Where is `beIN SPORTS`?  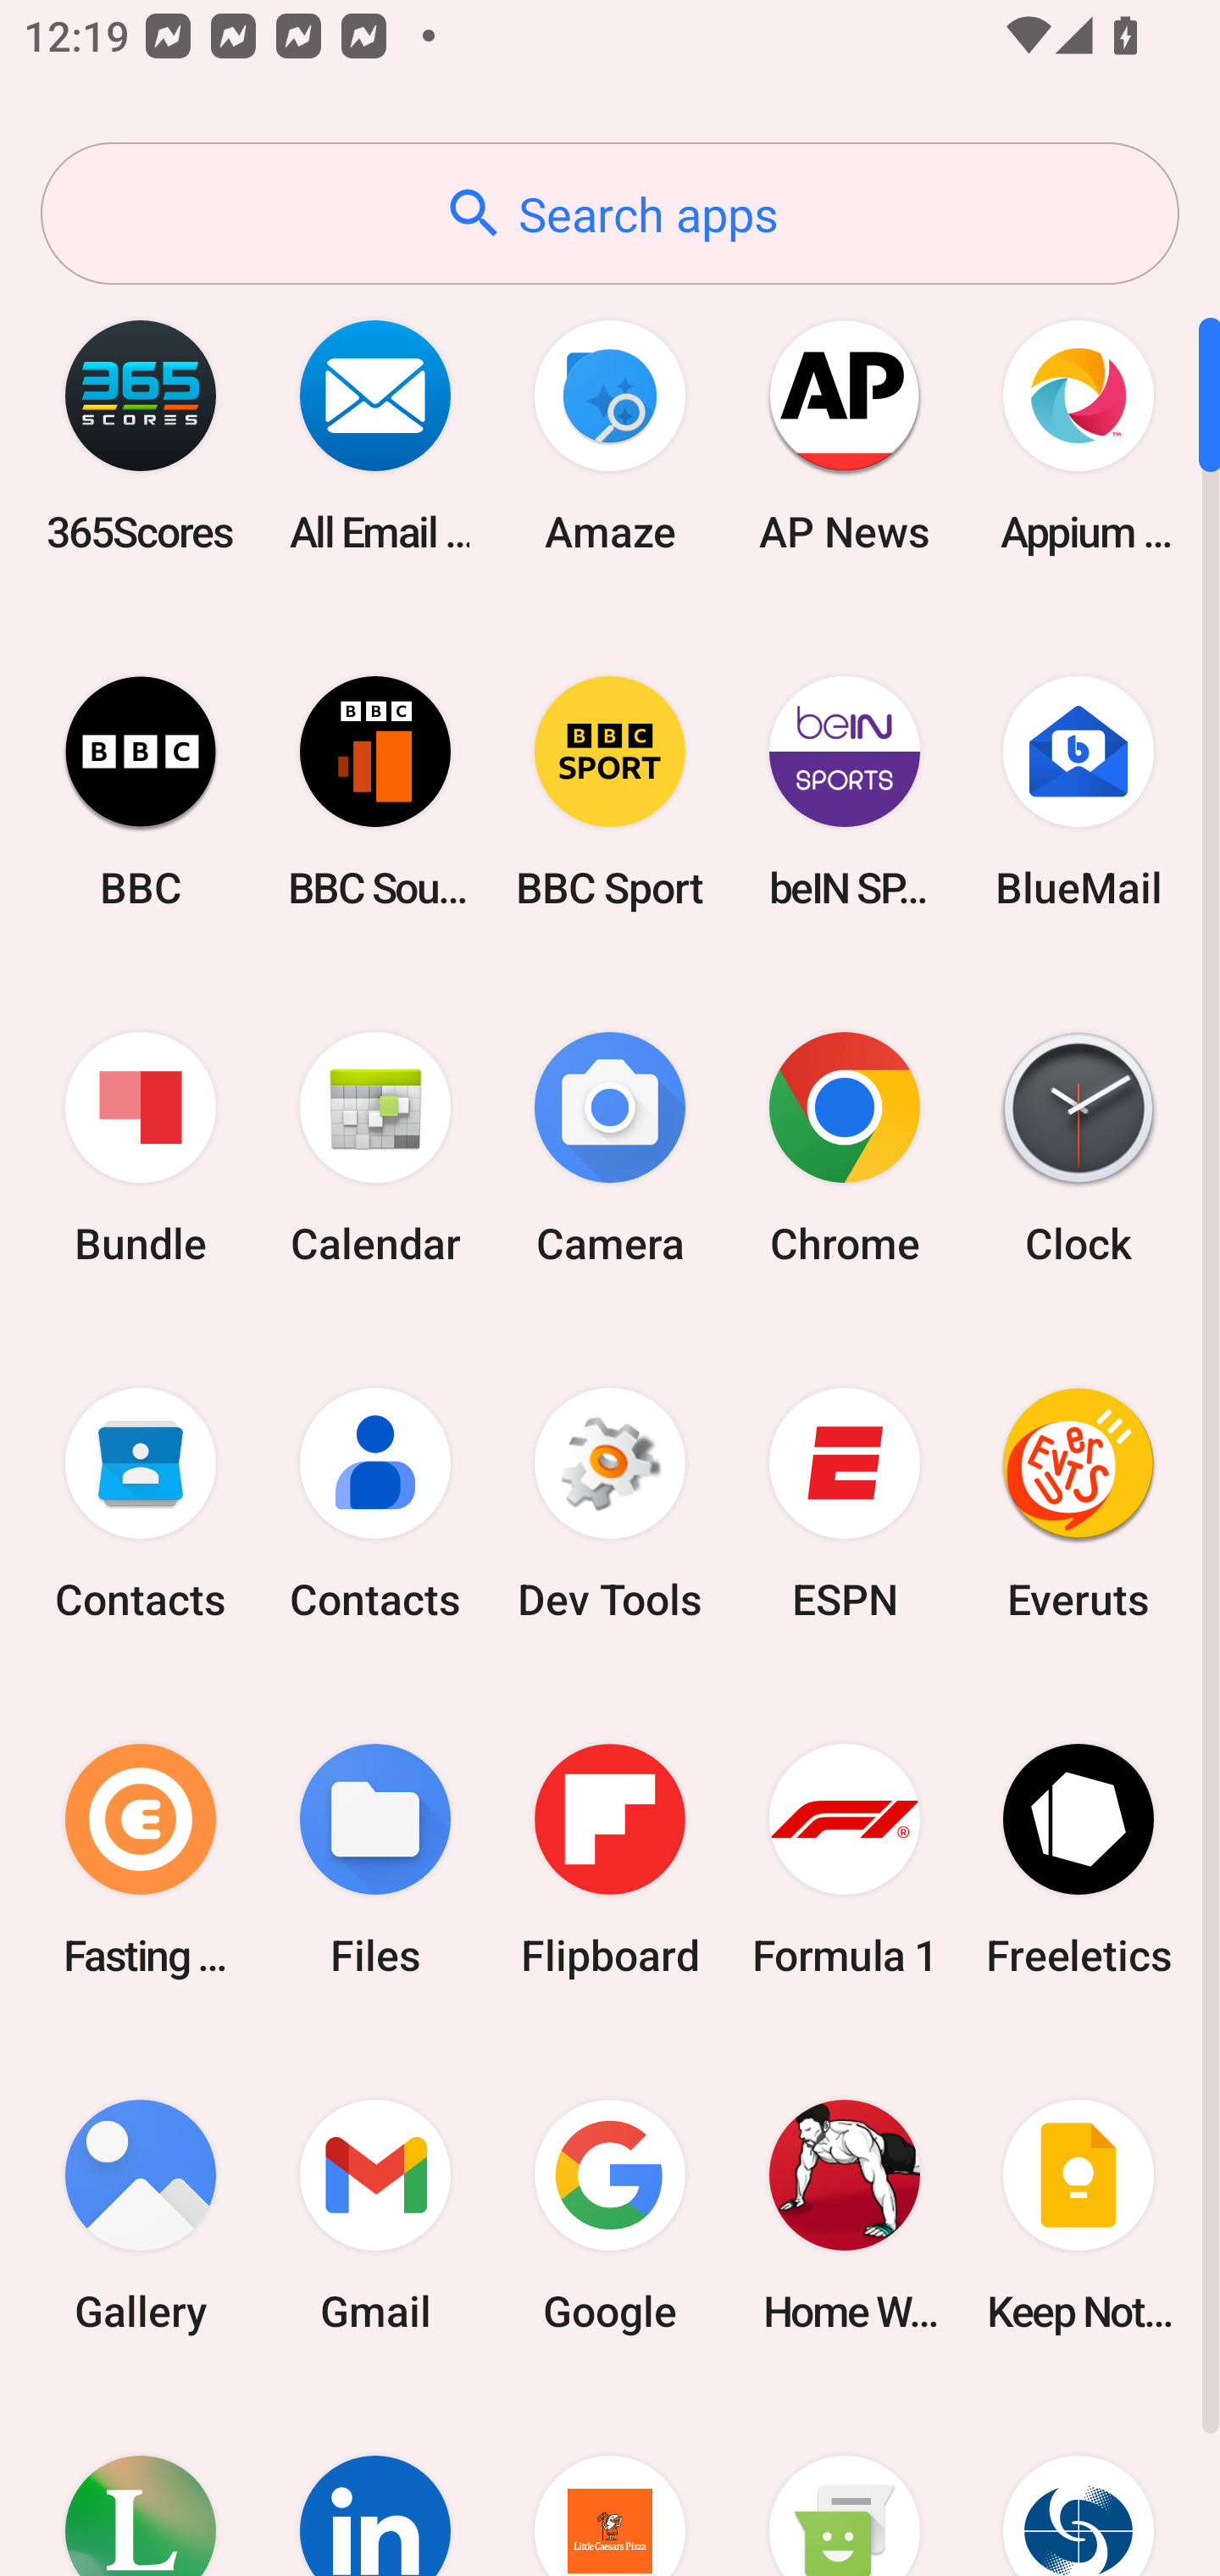 beIN SPORTS is located at coordinates (844, 791).